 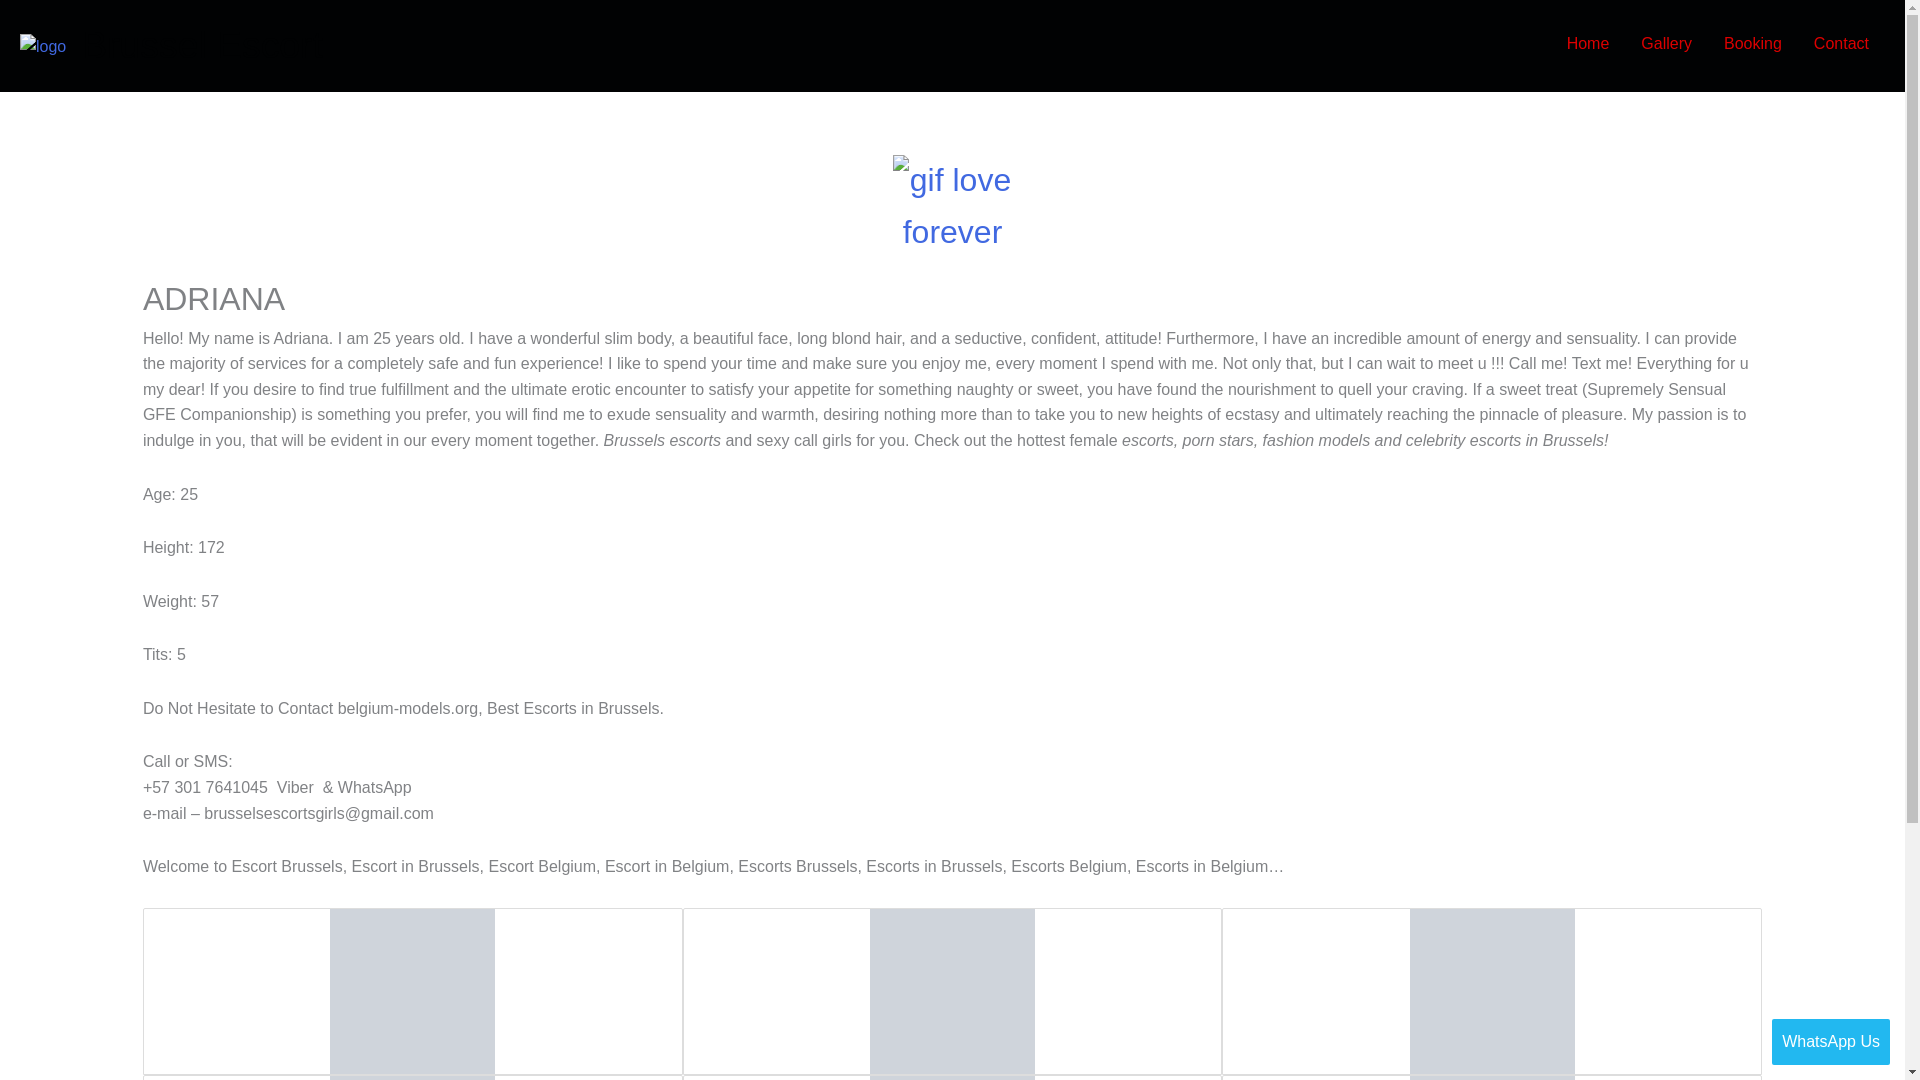 I want to click on Contact, so click(x=1841, y=44).